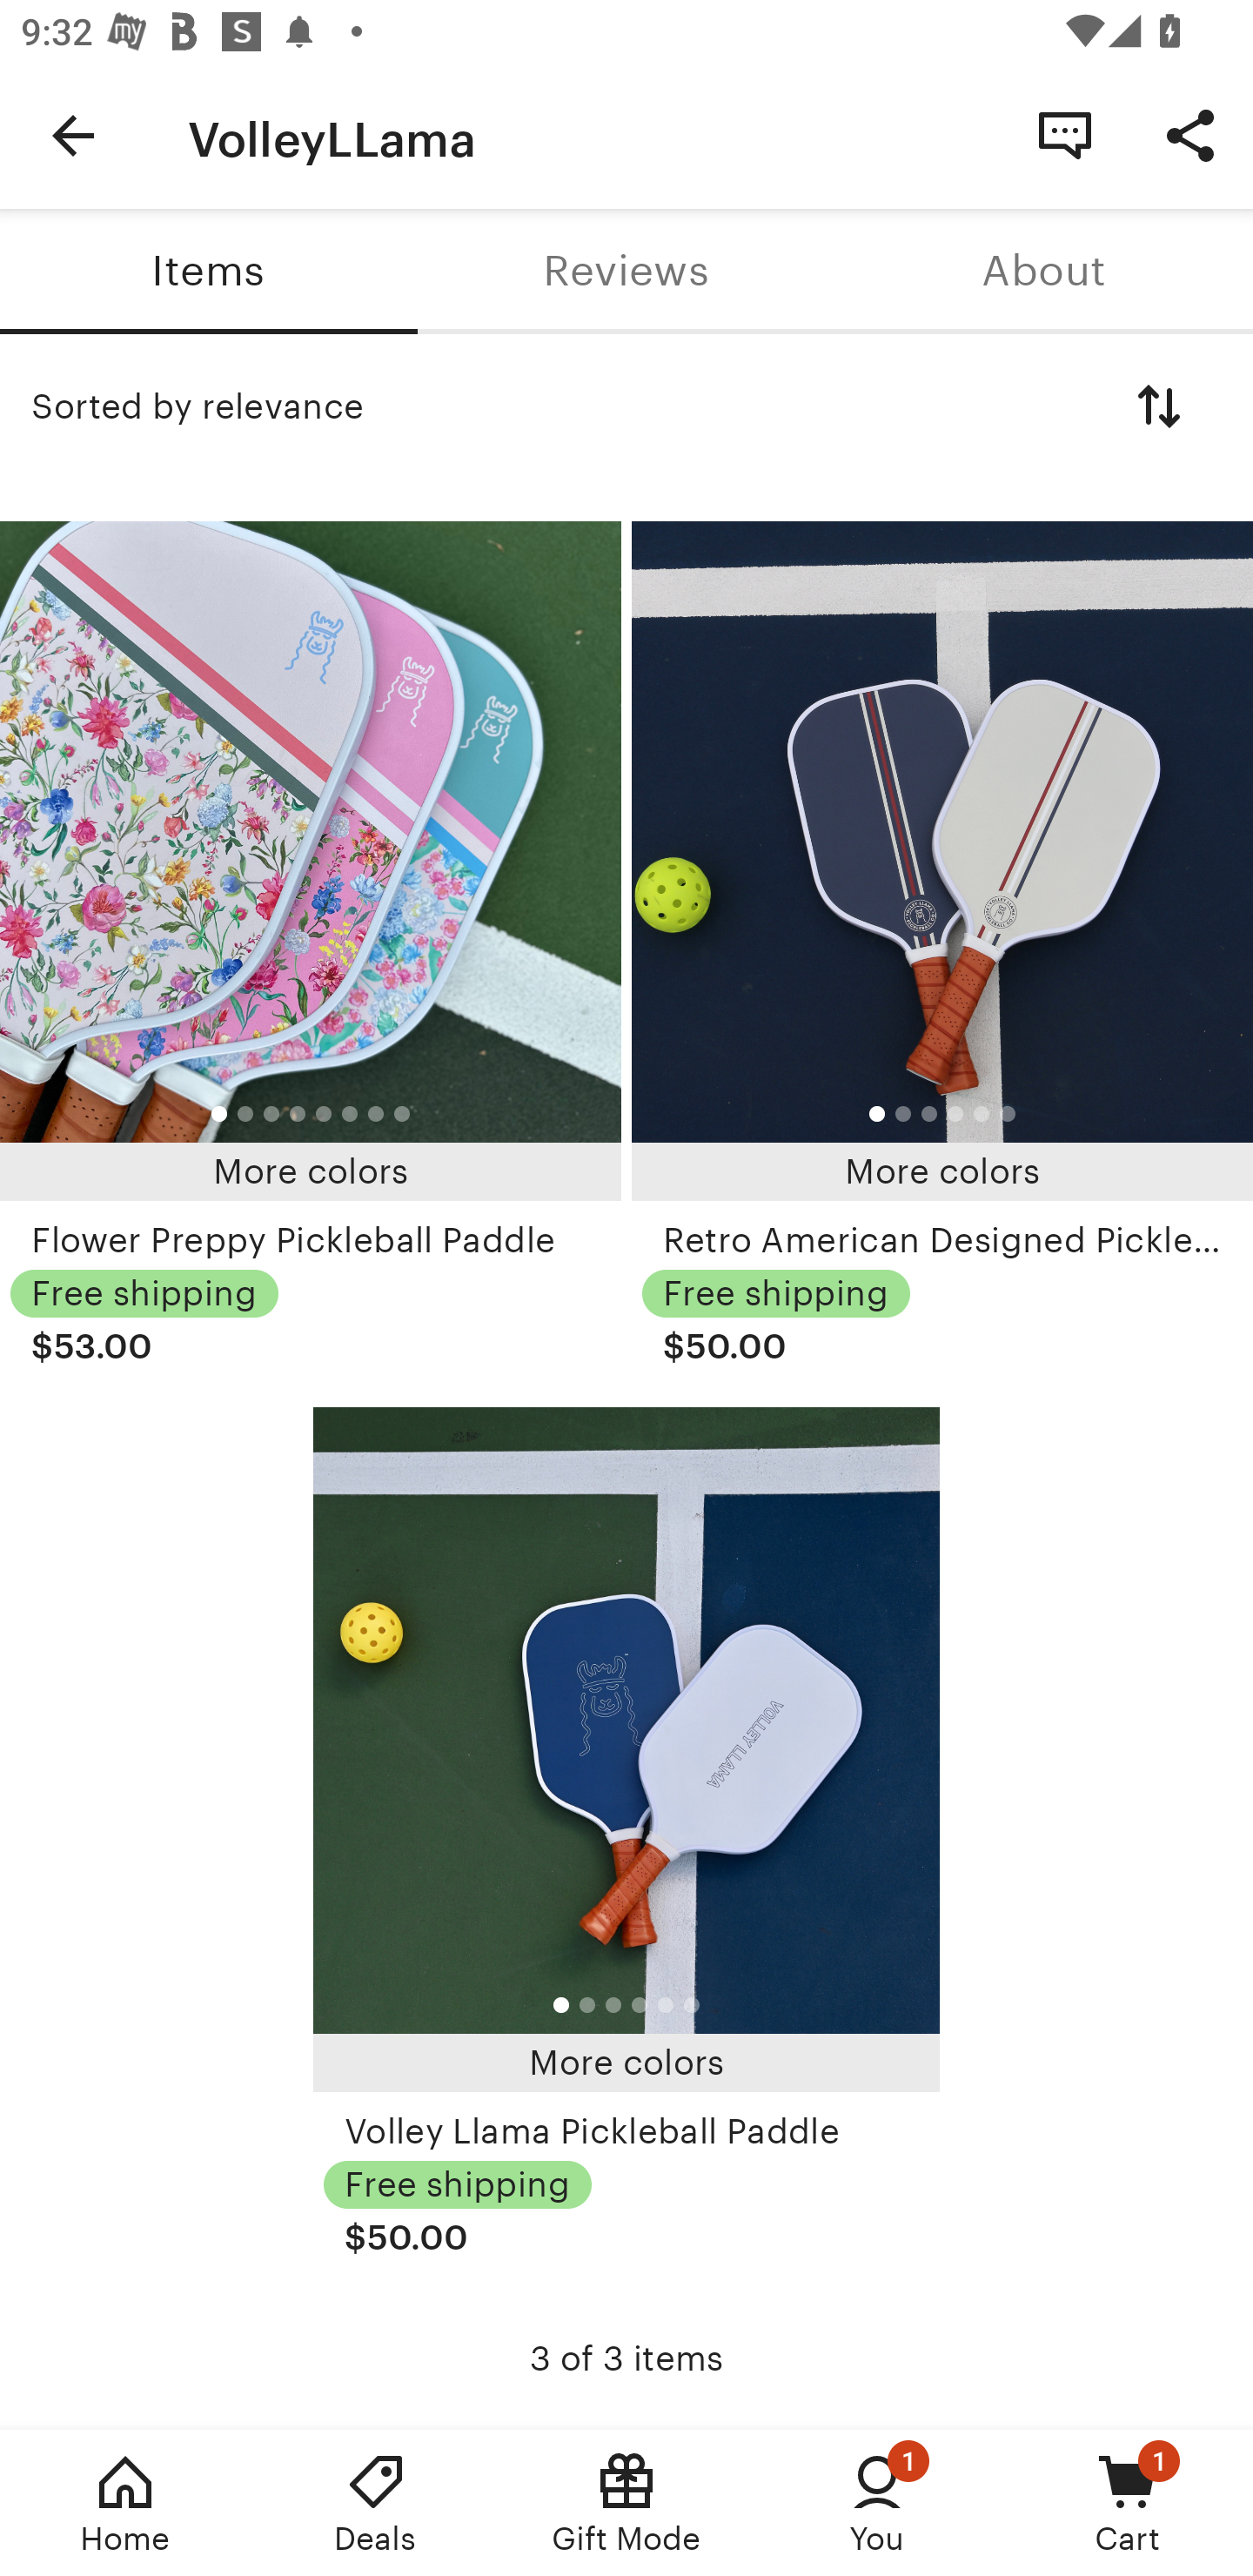  I want to click on Gift Mode, so click(626, 2503).